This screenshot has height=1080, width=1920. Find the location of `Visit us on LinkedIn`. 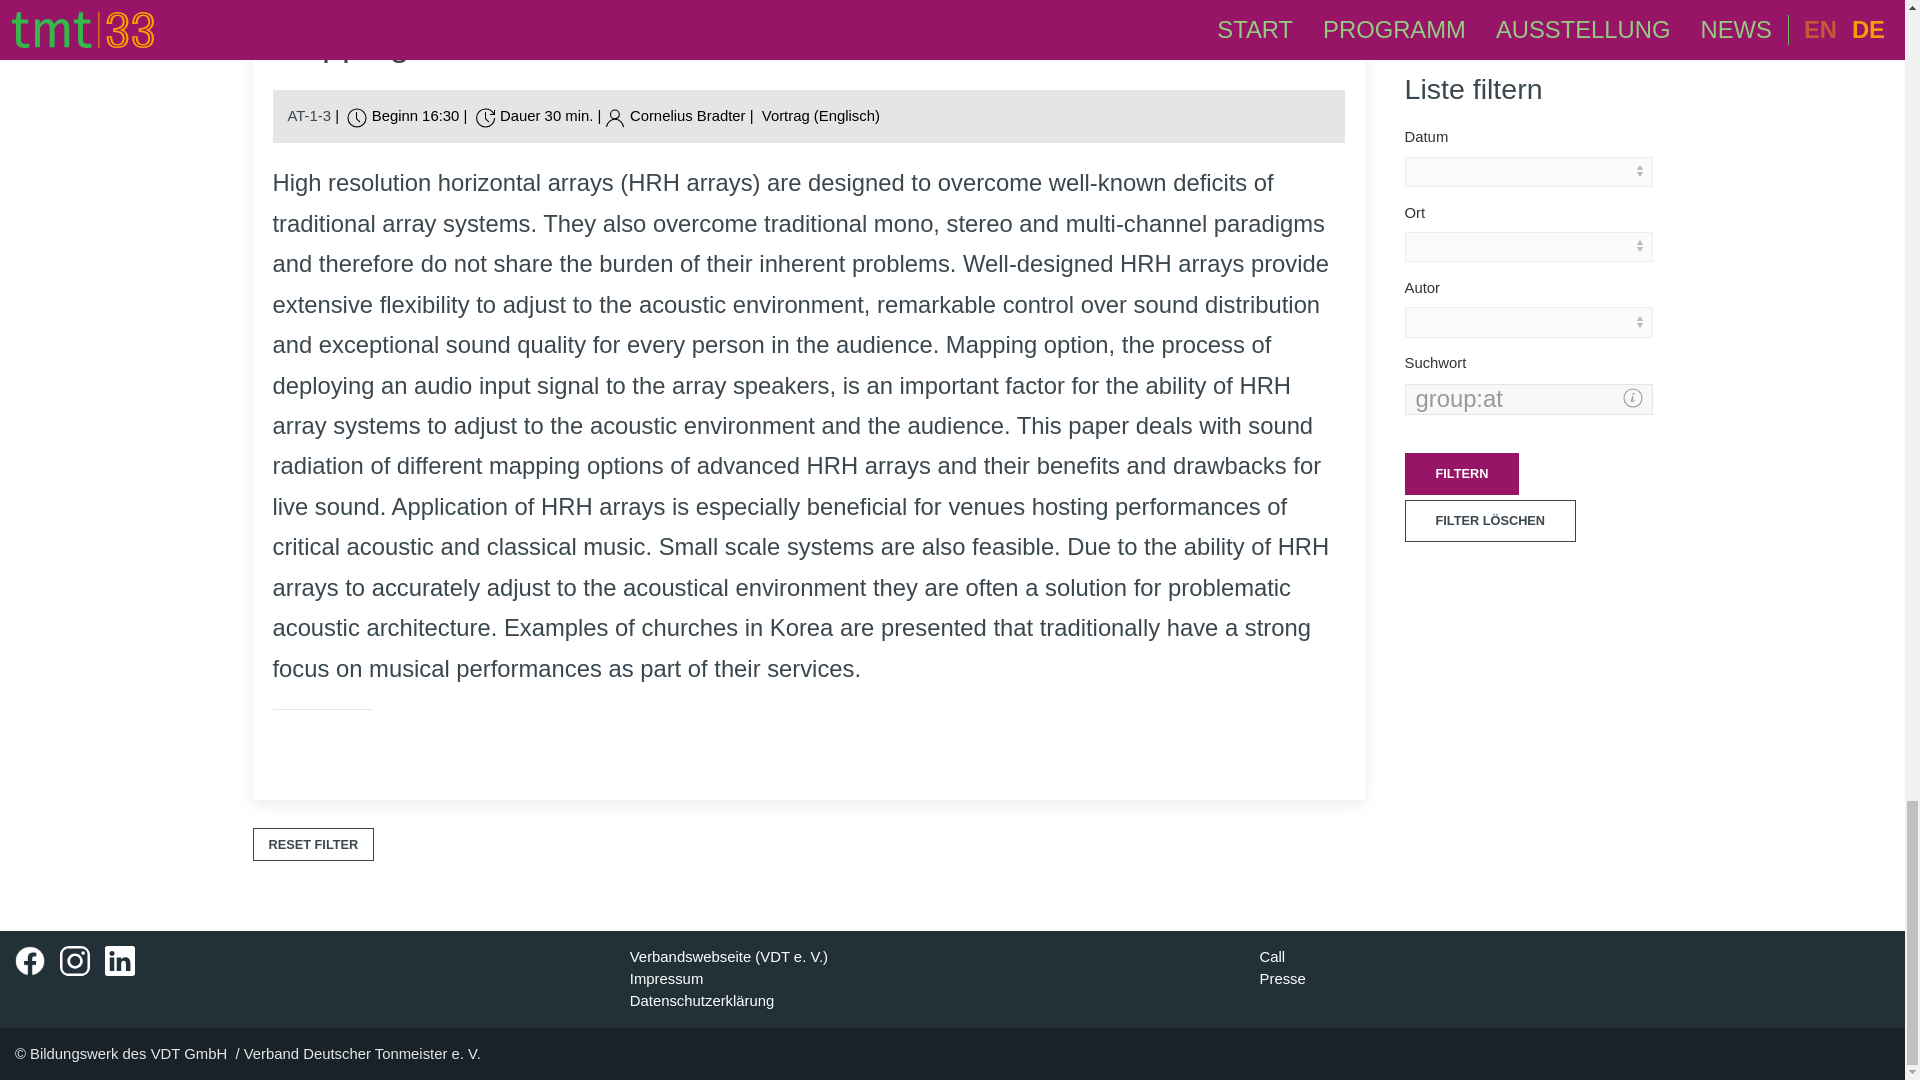

Visit us on LinkedIn is located at coordinates (120, 961).